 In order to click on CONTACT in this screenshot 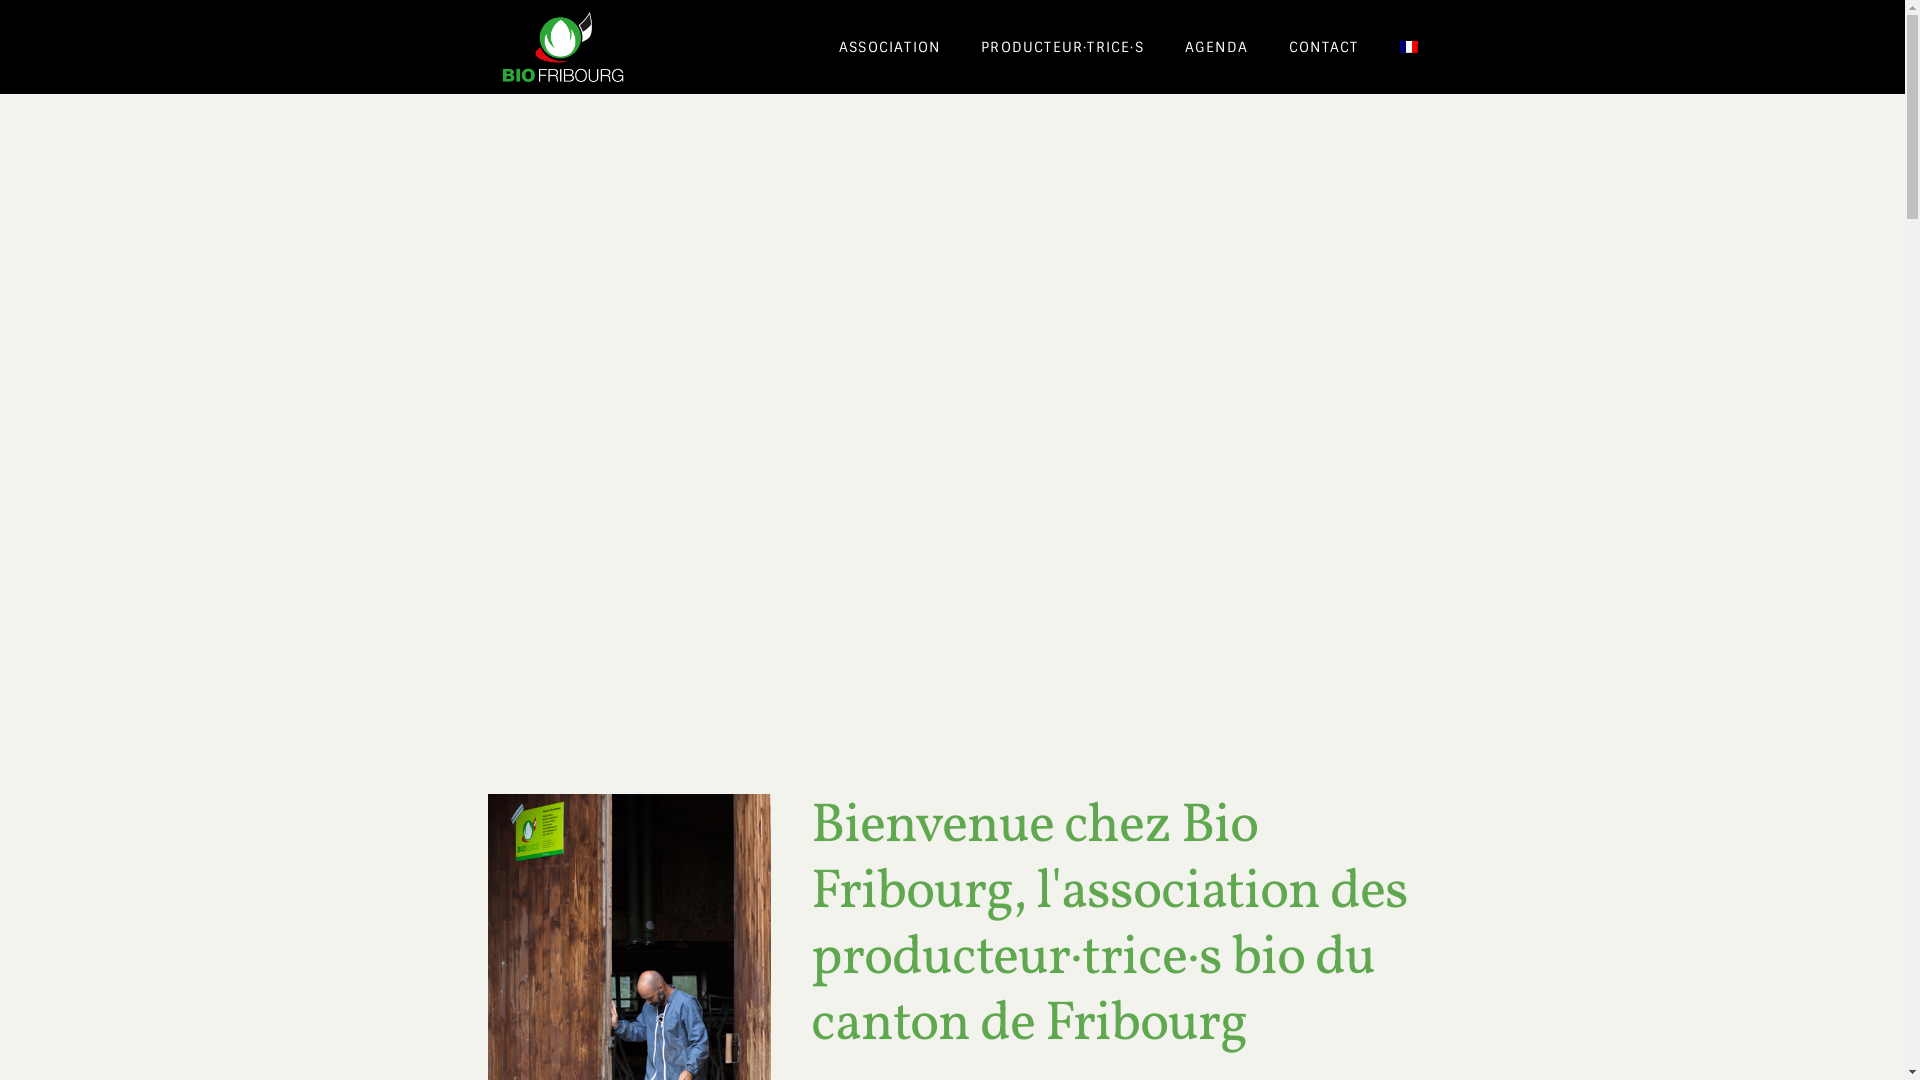, I will do `click(1324, 47)`.